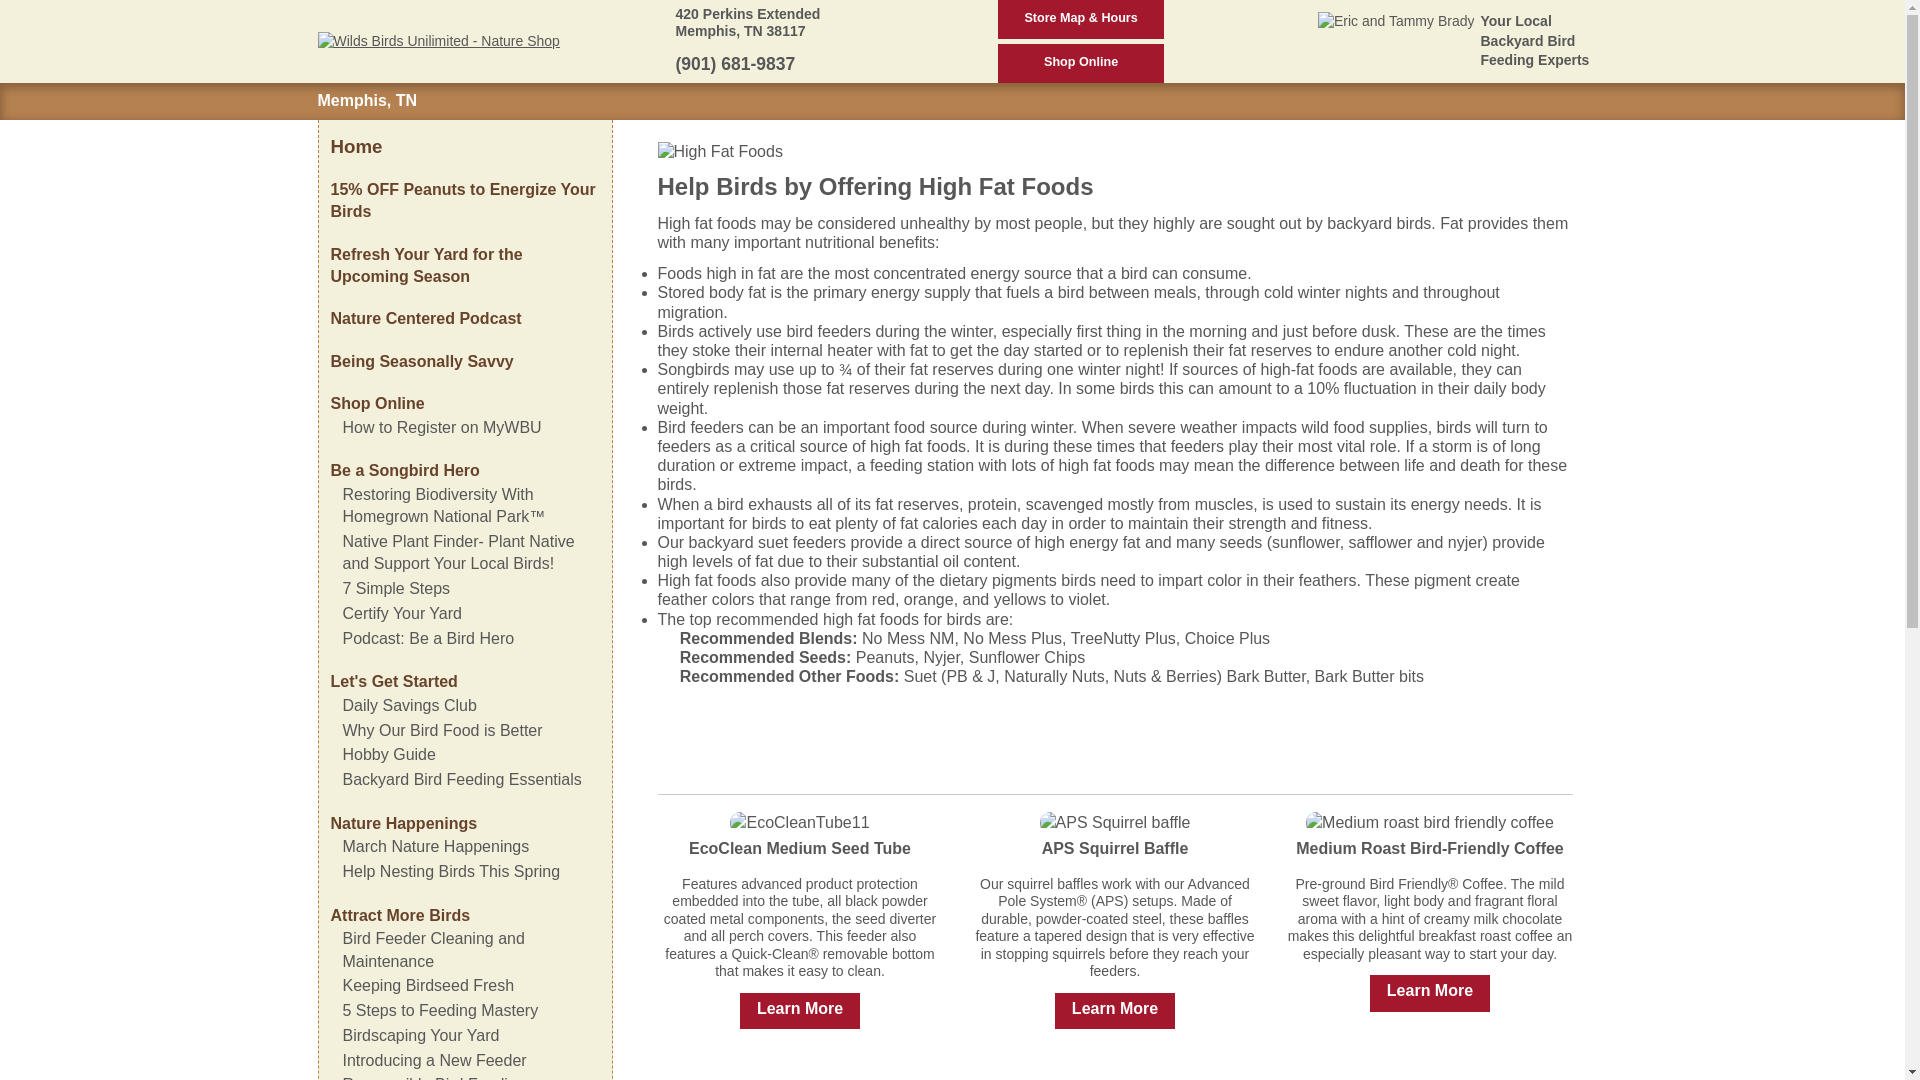 The height and width of the screenshot is (1080, 1920). I want to click on Hobby Guide, so click(388, 754).